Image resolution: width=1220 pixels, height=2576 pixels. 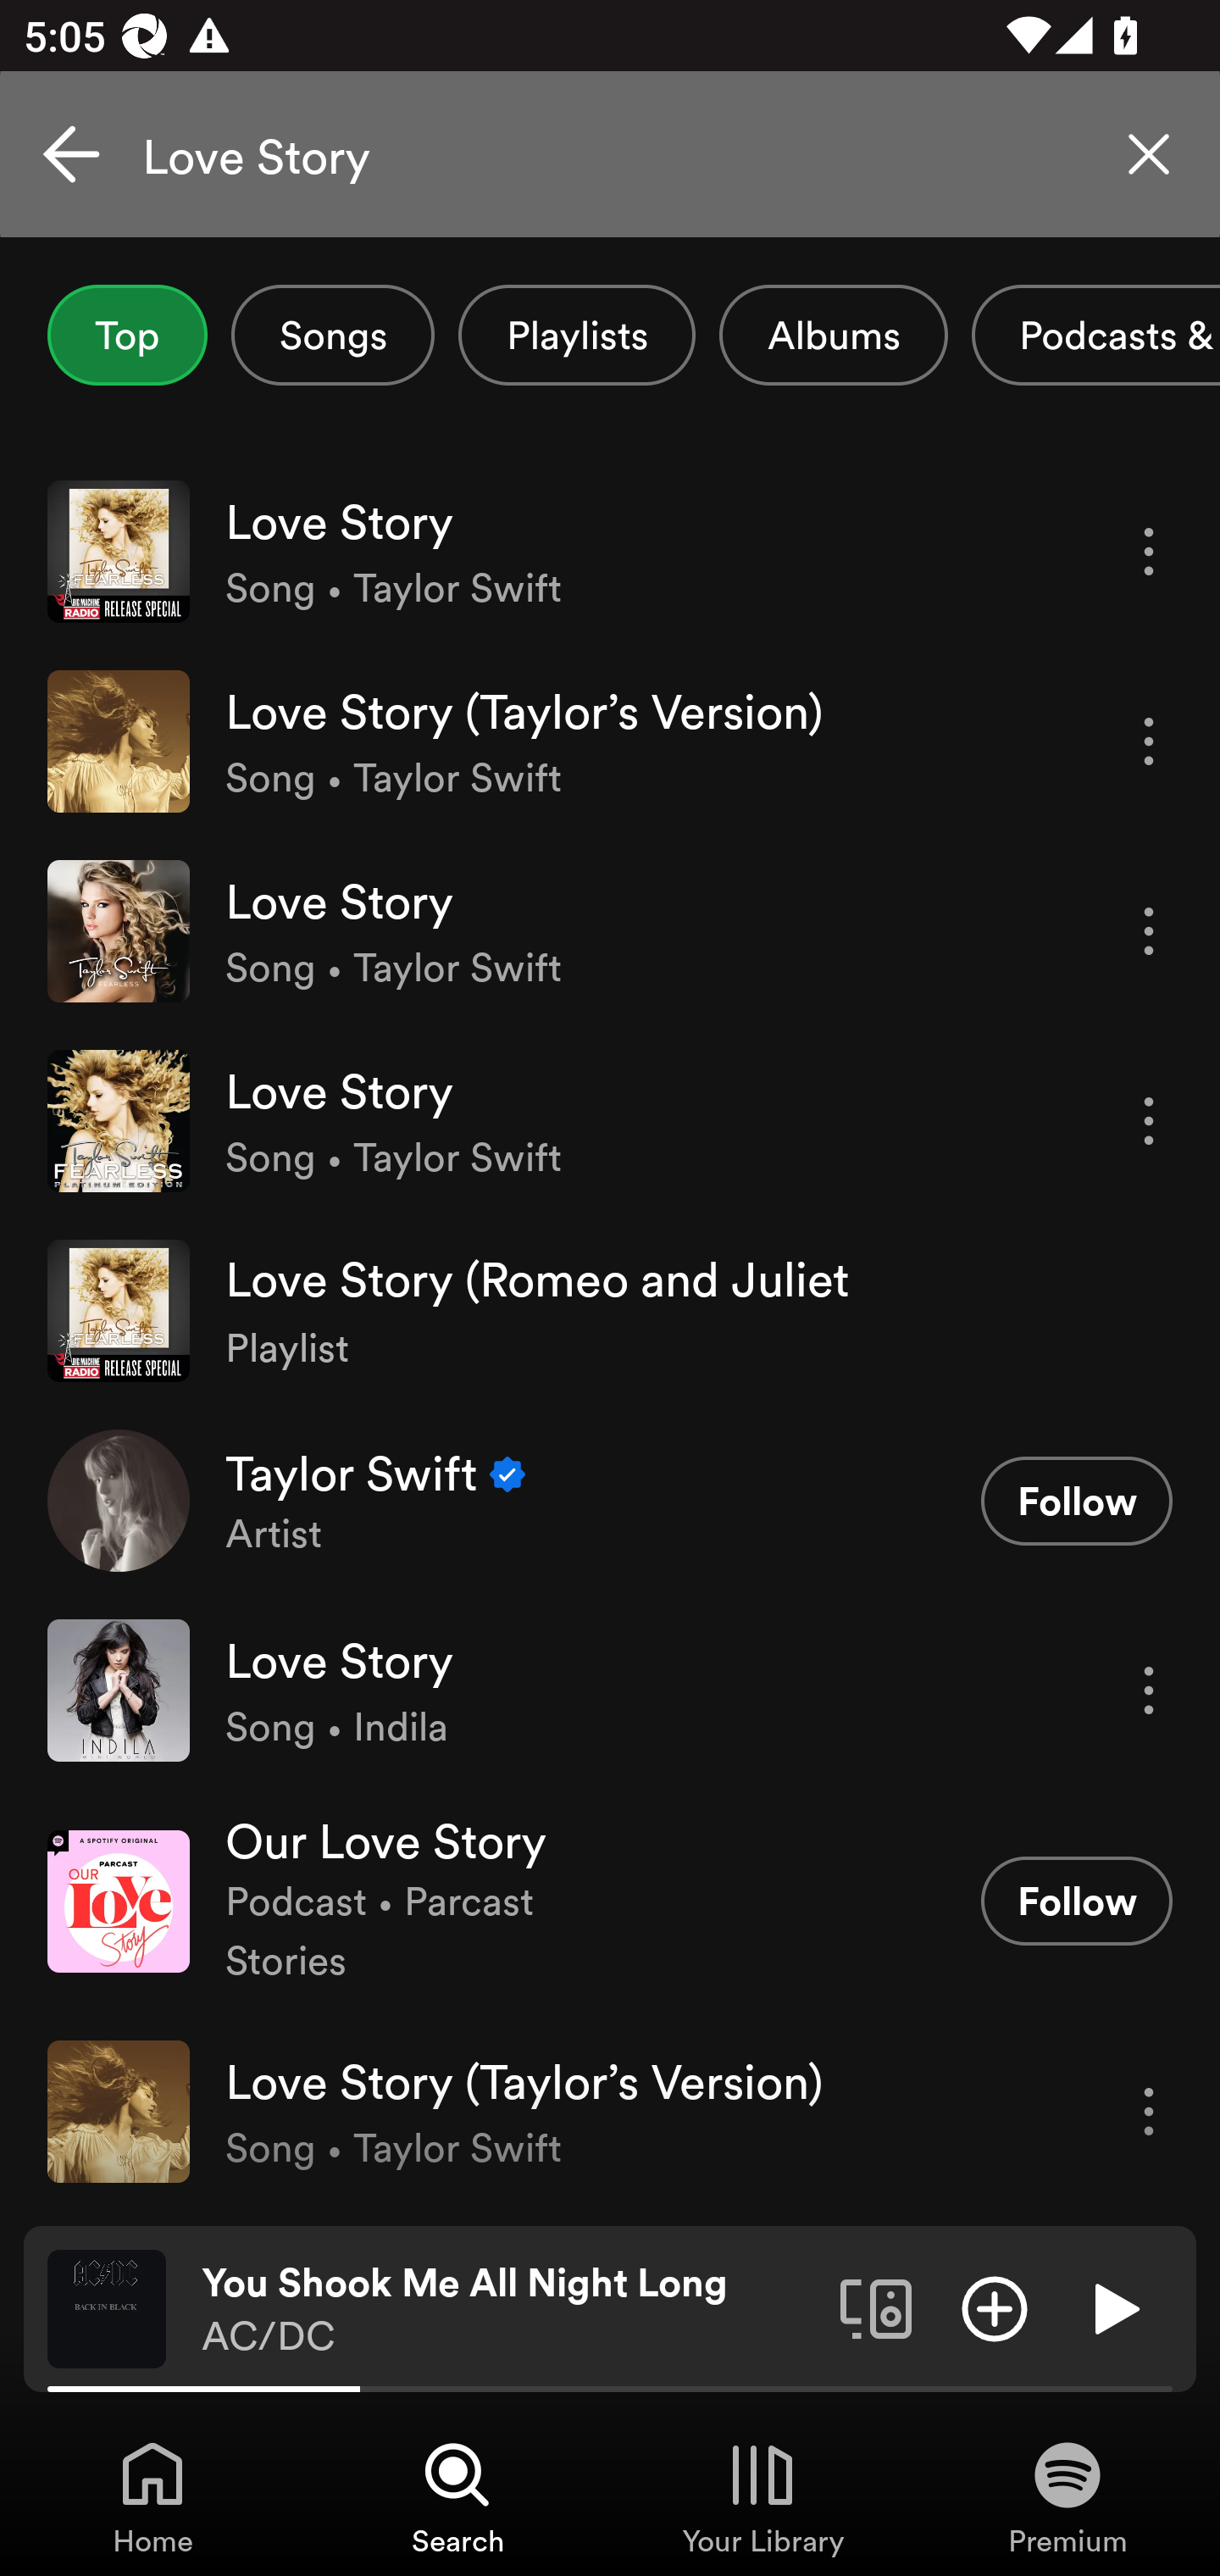 What do you see at coordinates (1149, 1691) in the screenshot?
I see `More options for song Love Story` at bounding box center [1149, 1691].